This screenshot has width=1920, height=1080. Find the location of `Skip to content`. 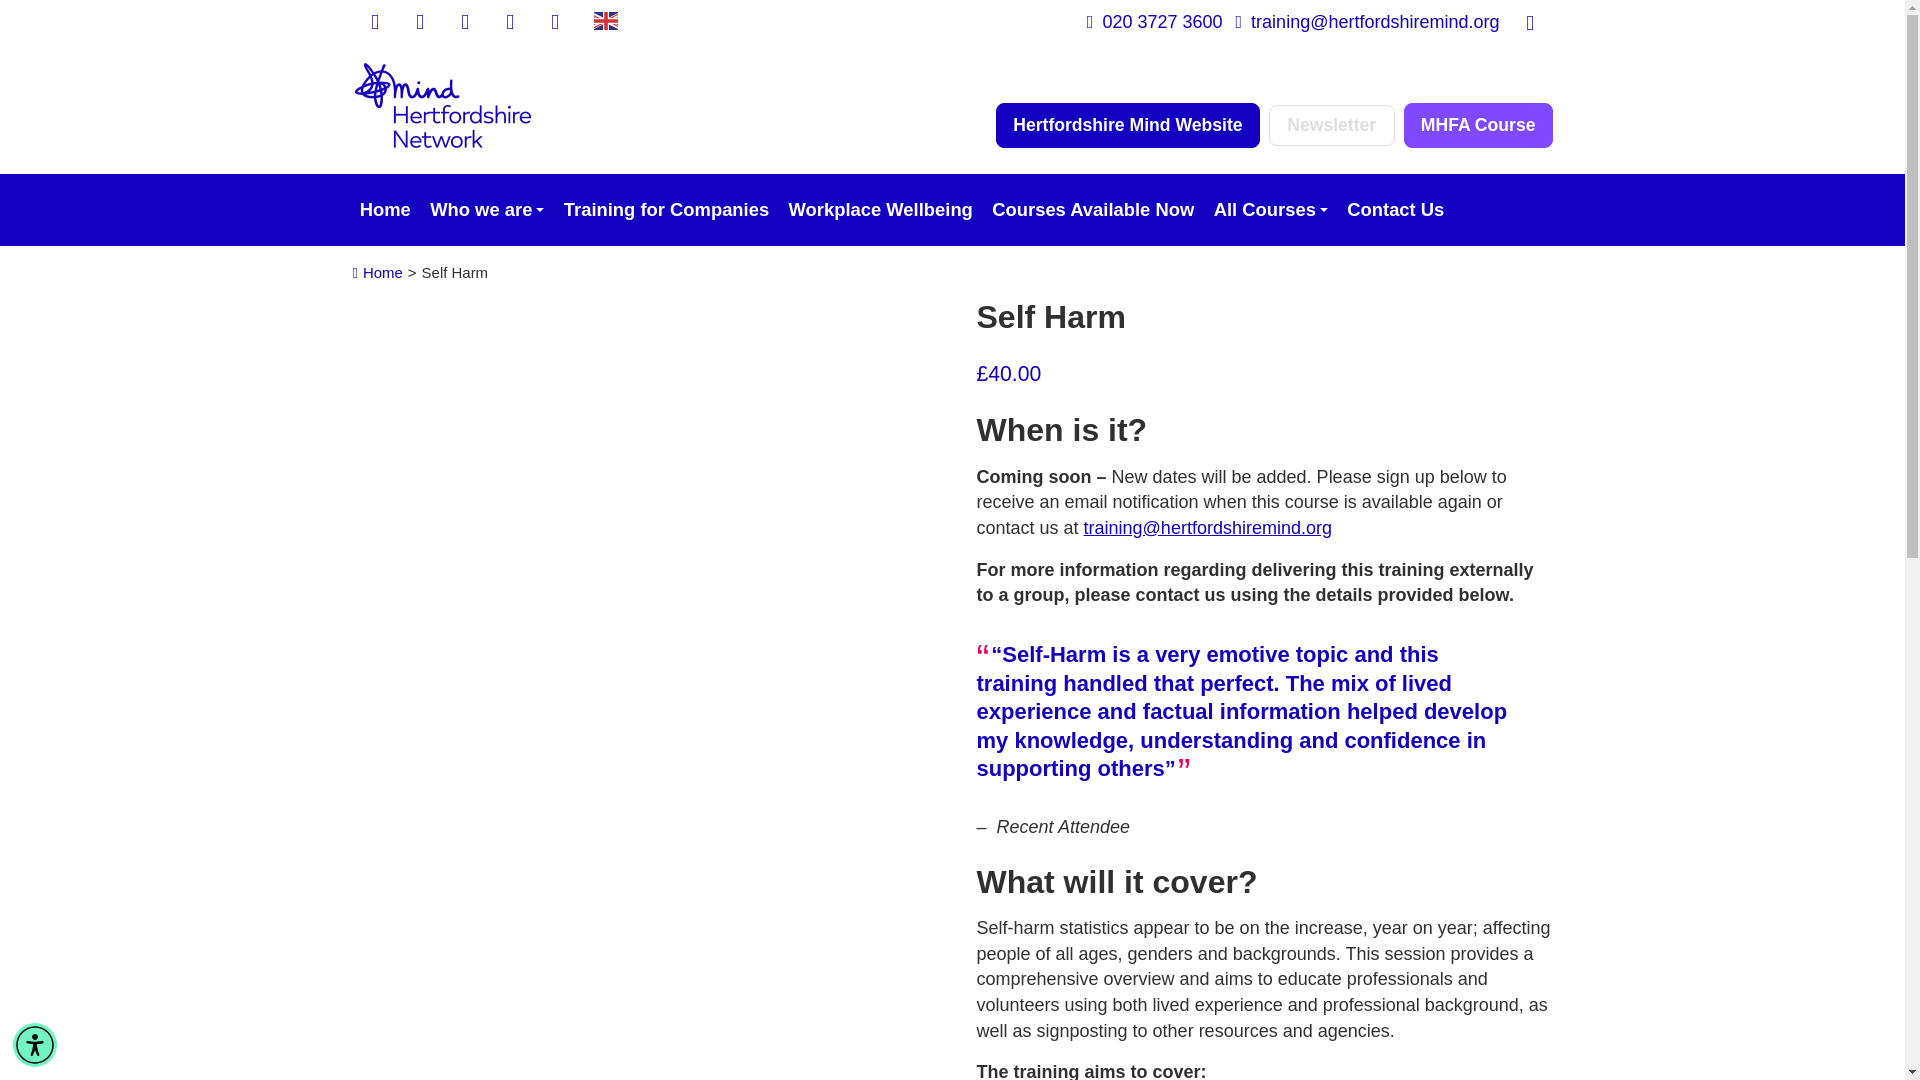

Skip to content is located at coordinates (17, 14).